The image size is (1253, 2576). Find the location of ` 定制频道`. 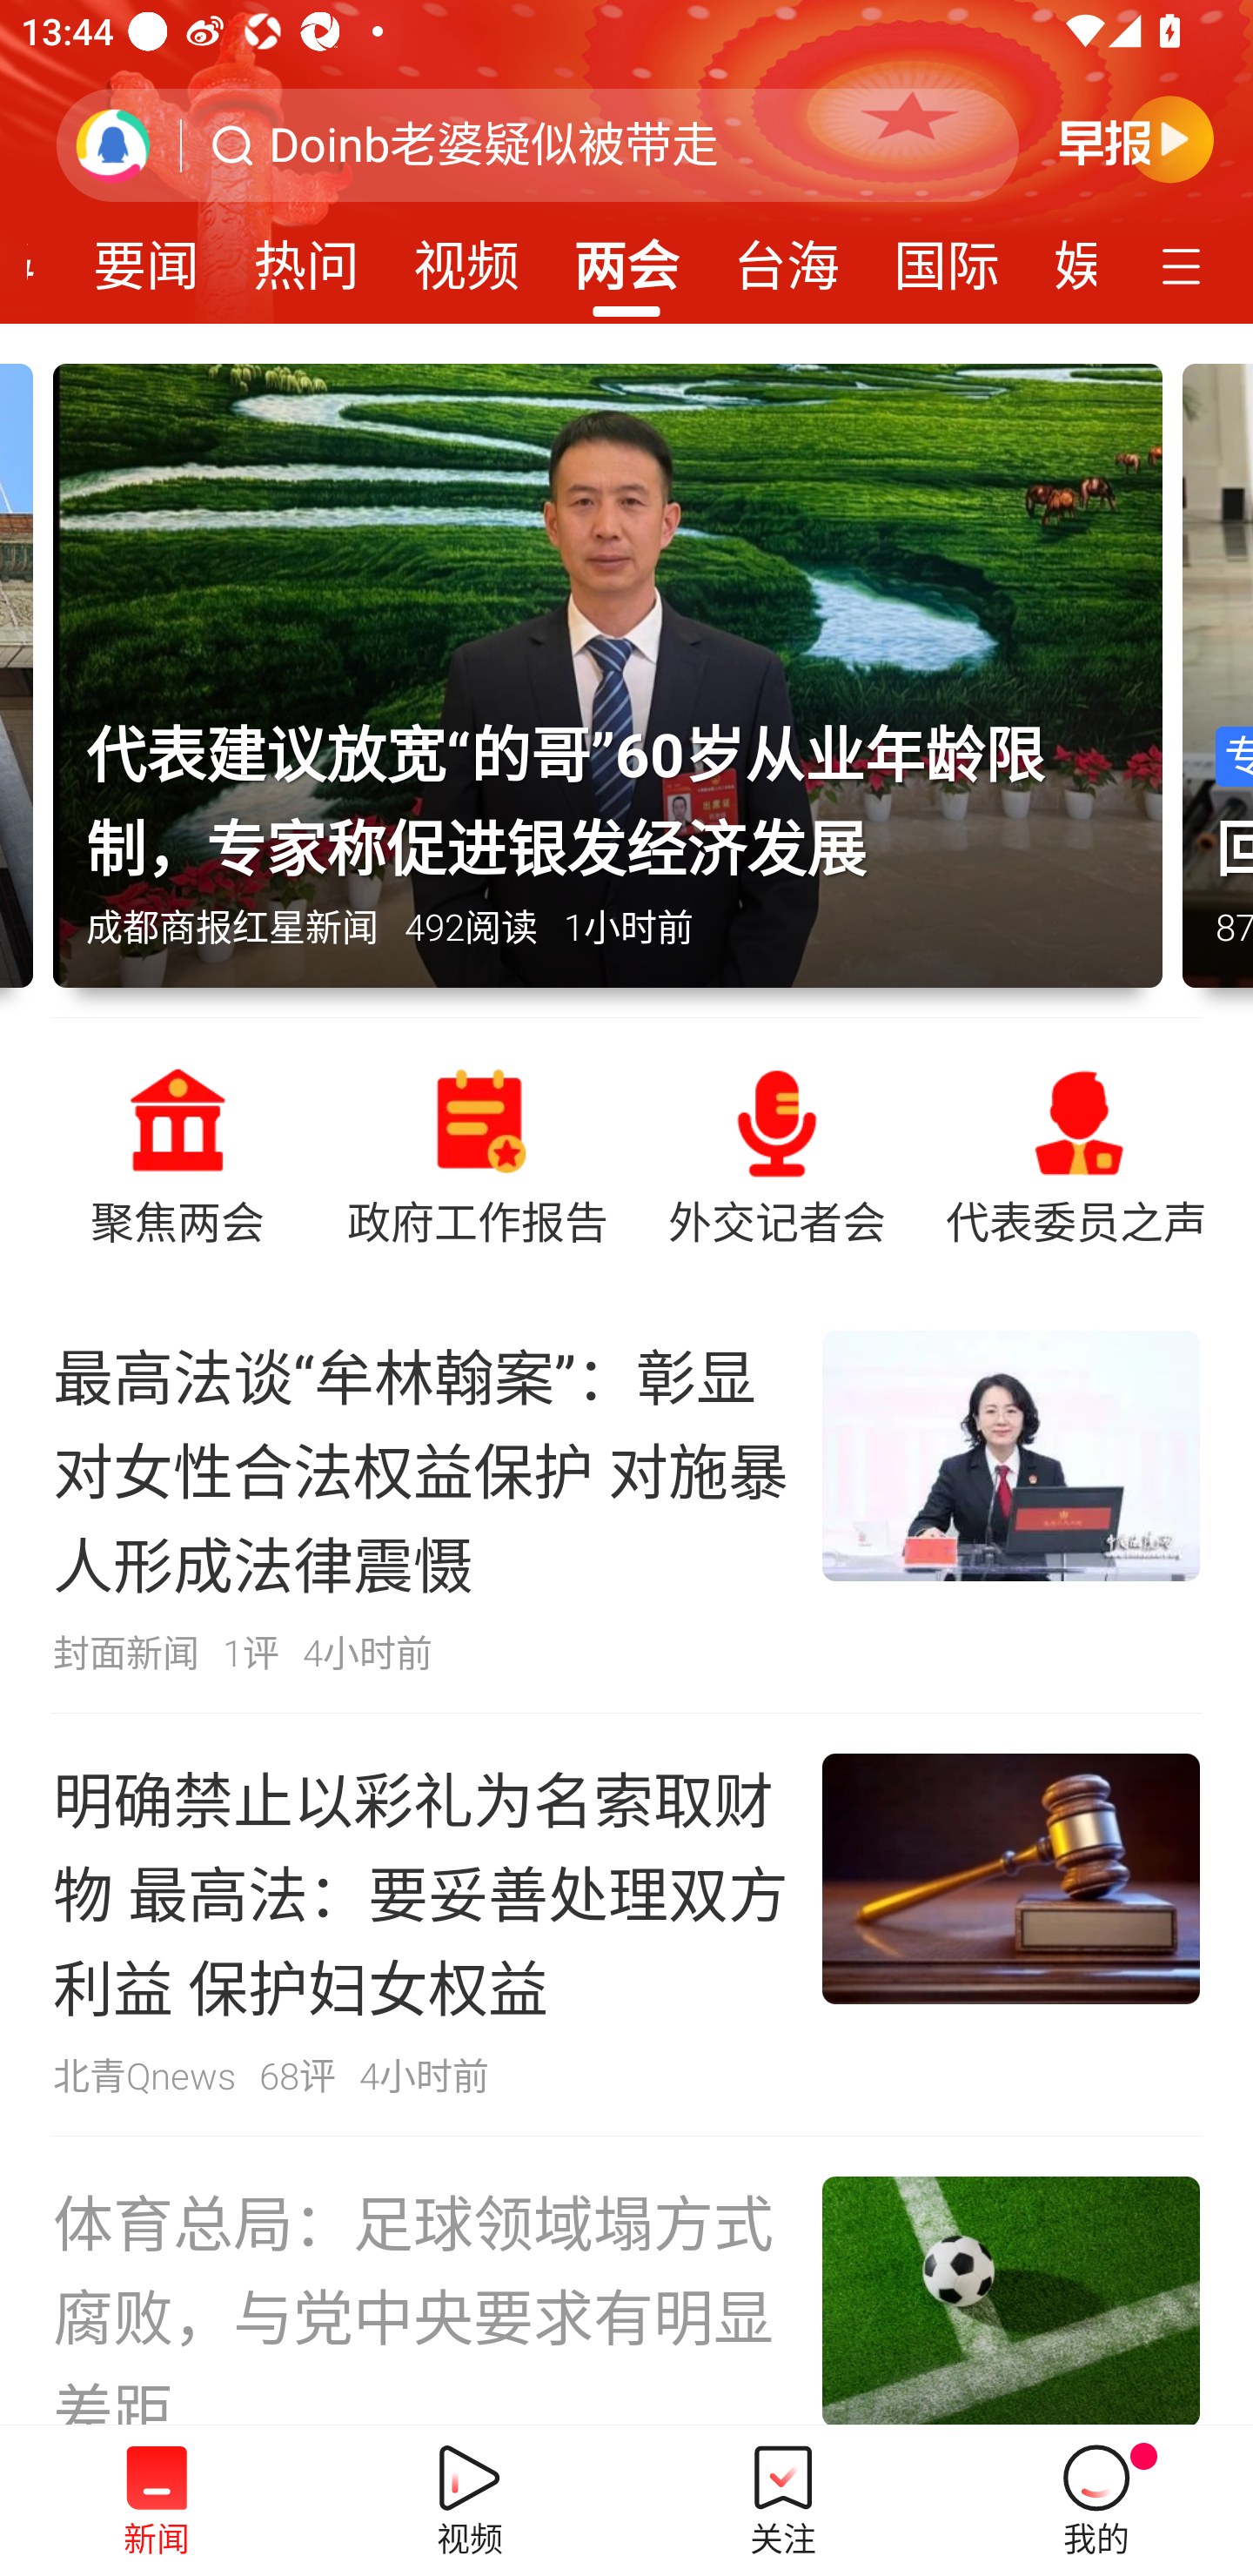

 定制频道 is located at coordinates (1185, 264).